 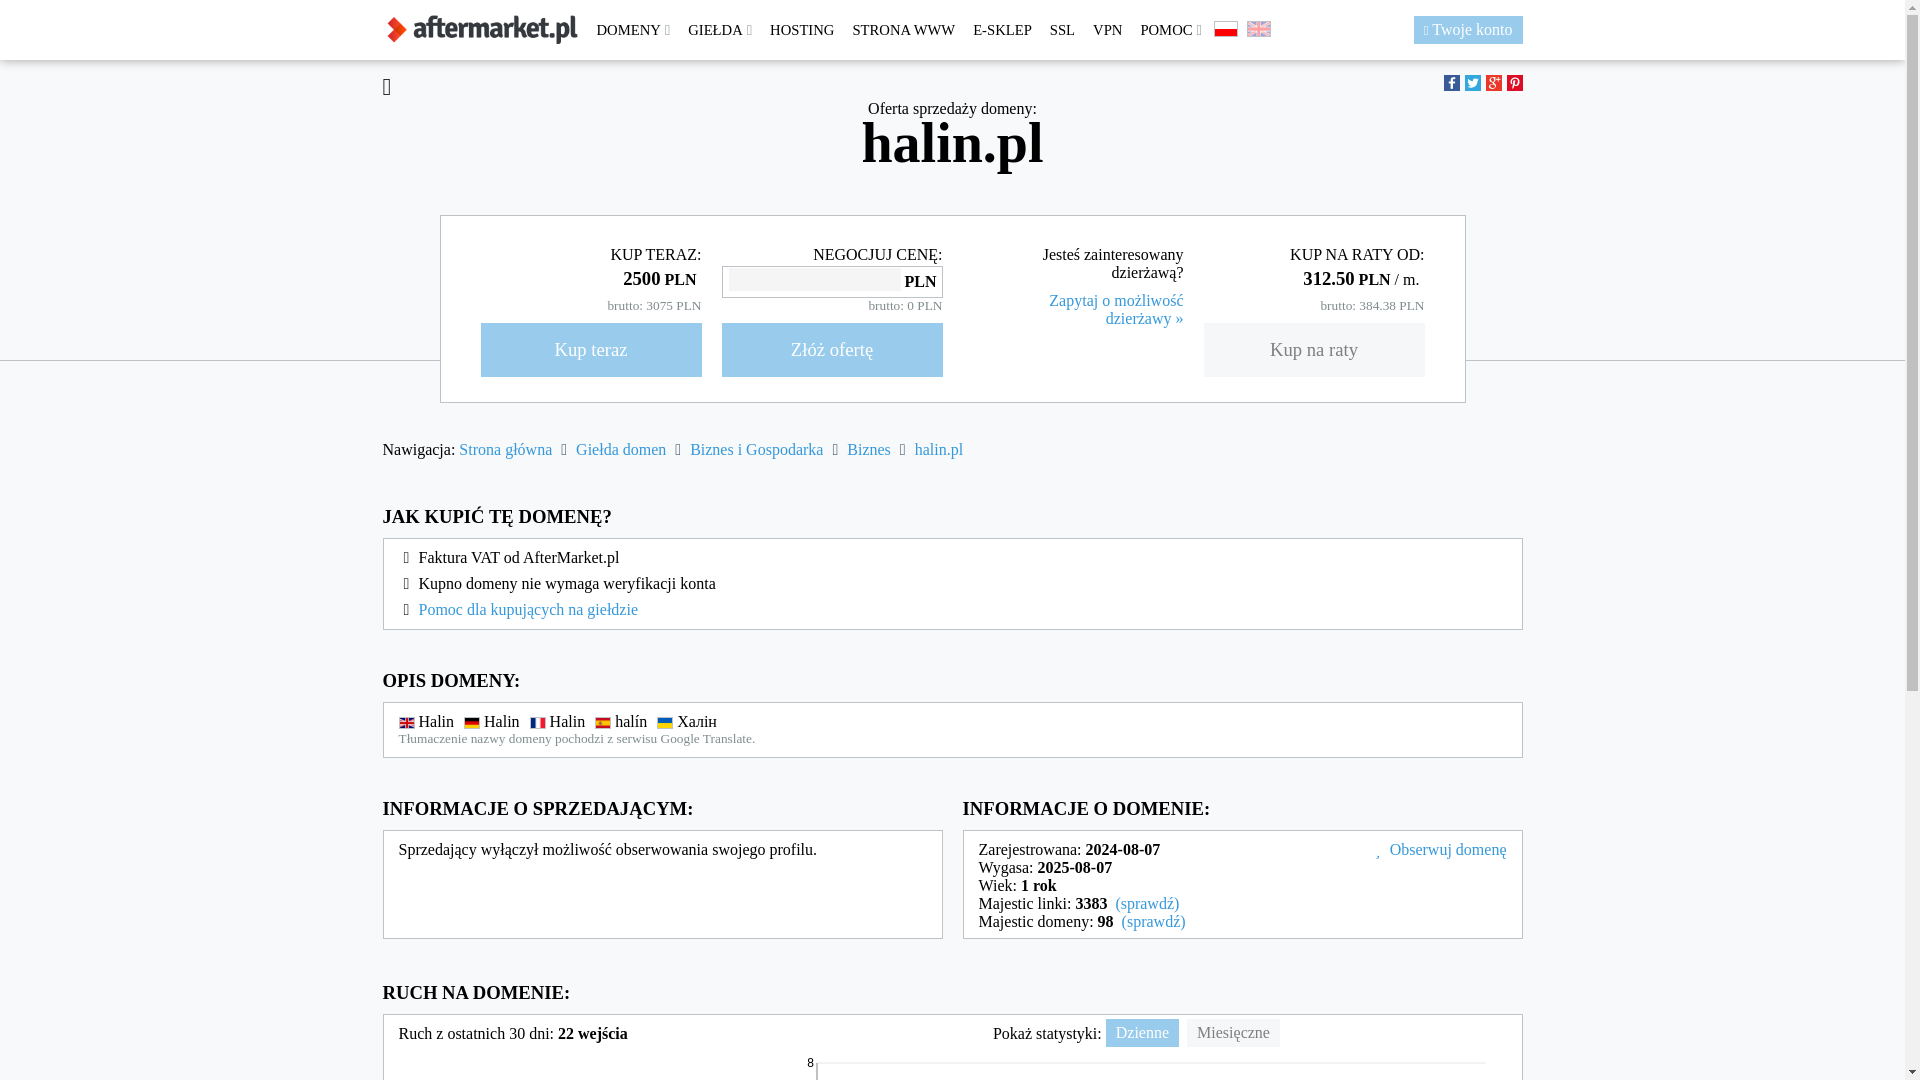 I want to click on Twoje konto, so click(x=1468, y=30).